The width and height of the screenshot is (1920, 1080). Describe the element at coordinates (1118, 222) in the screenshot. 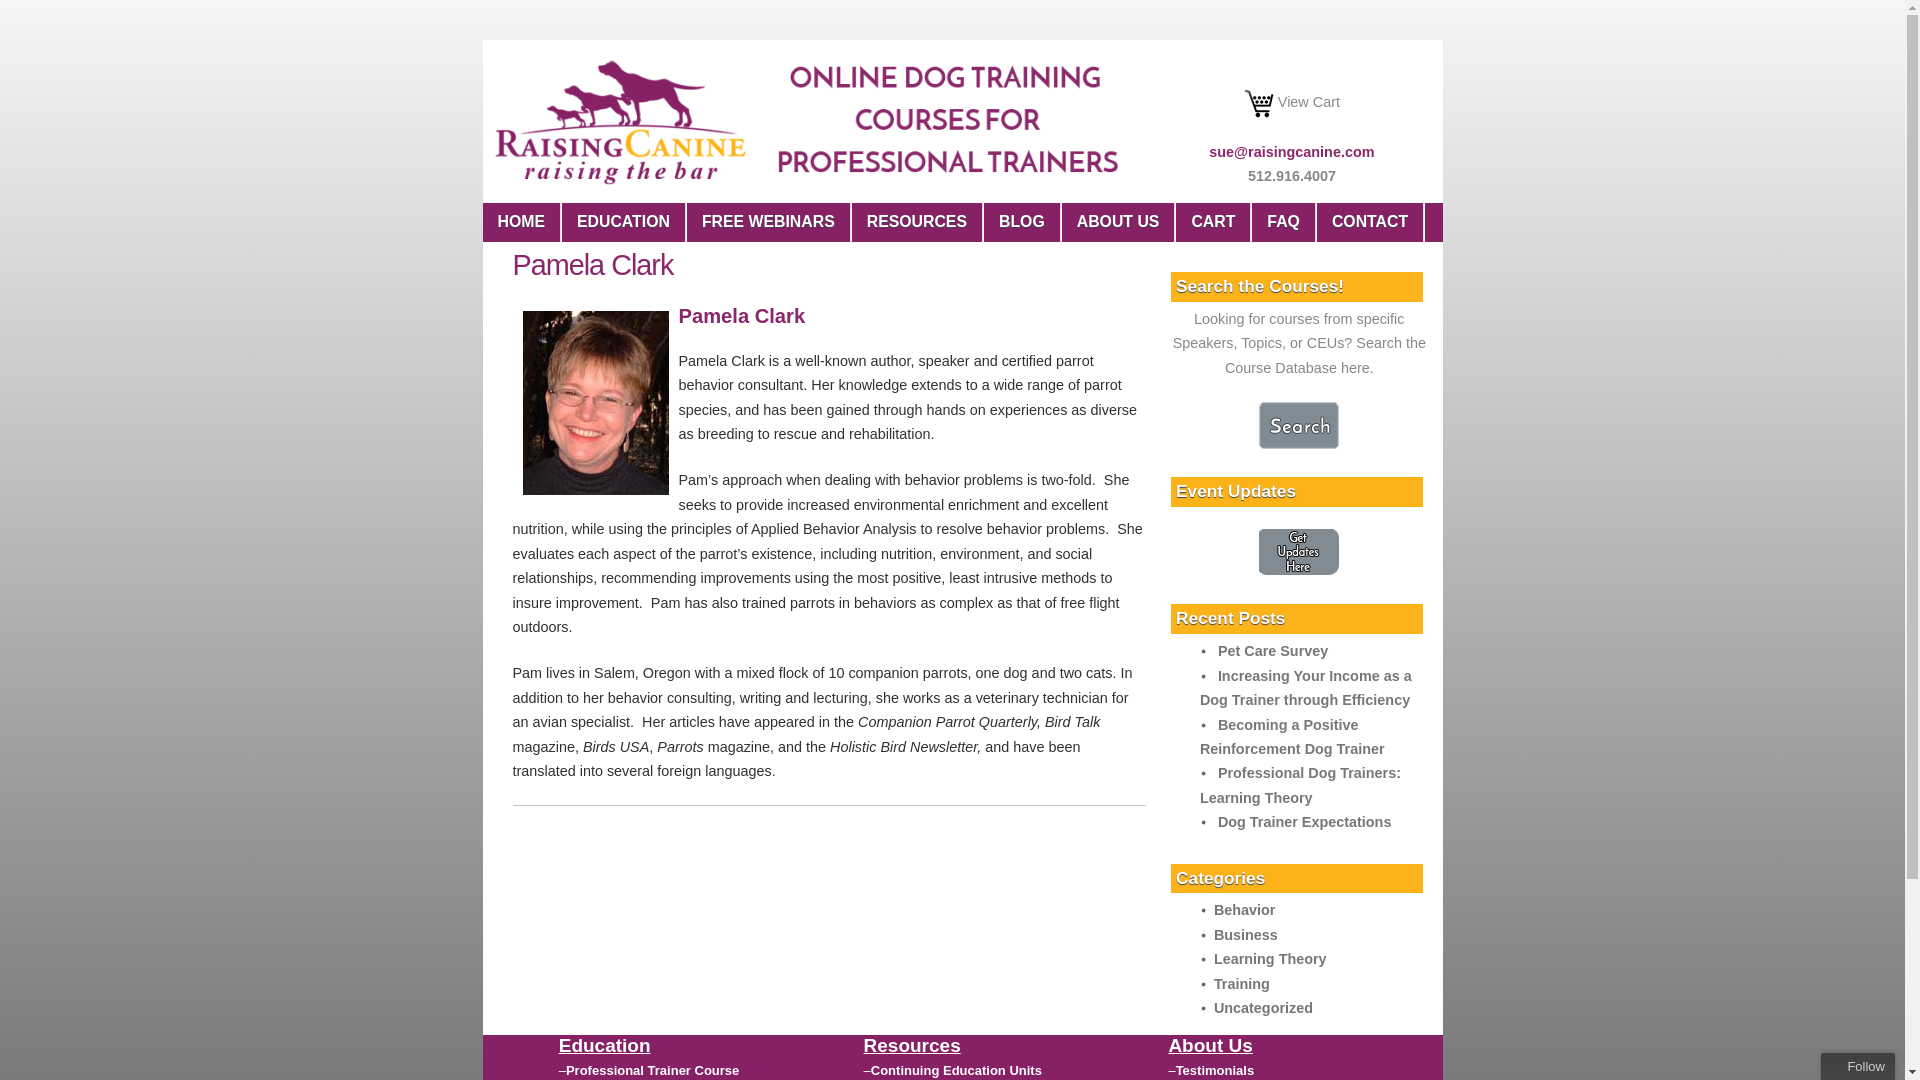

I see `ABOUT US` at that location.